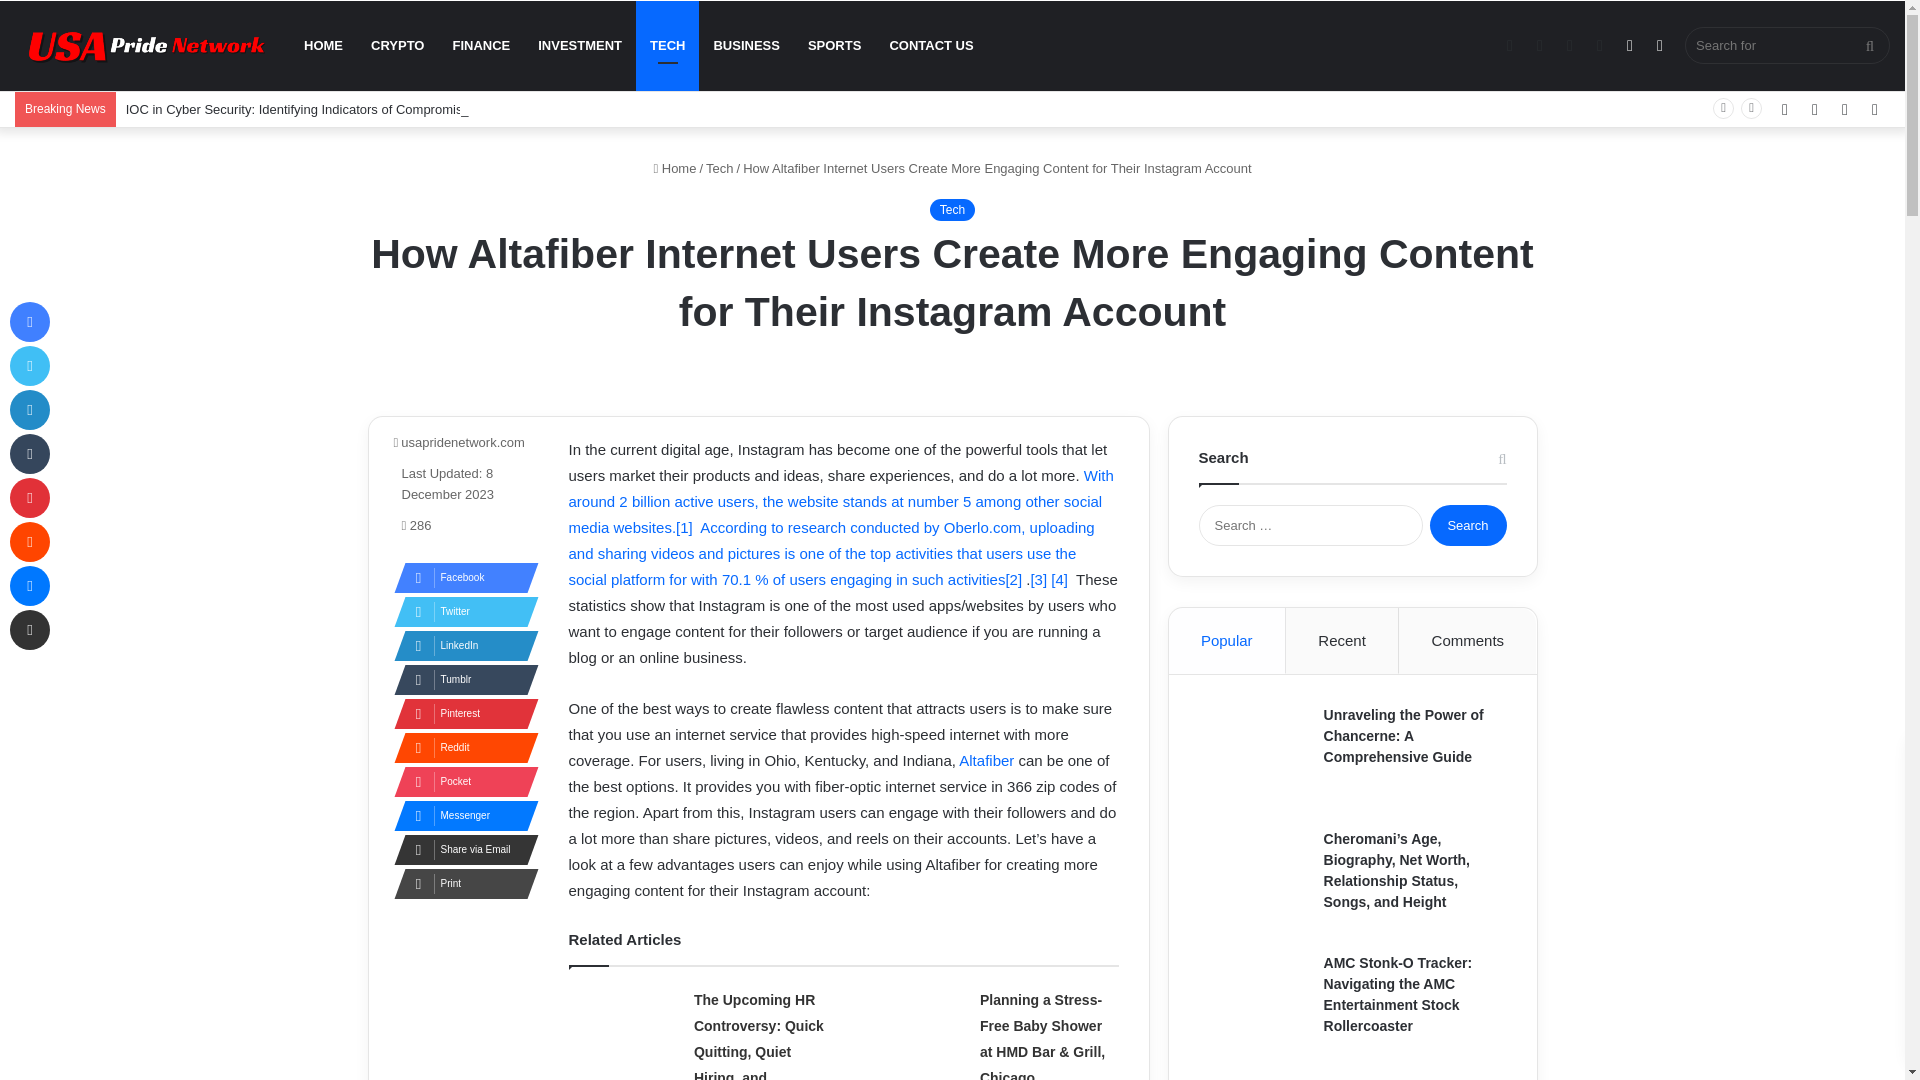 This screenshot has height=1080, width=1920. I want to click on Twitter, so click(460, 612).